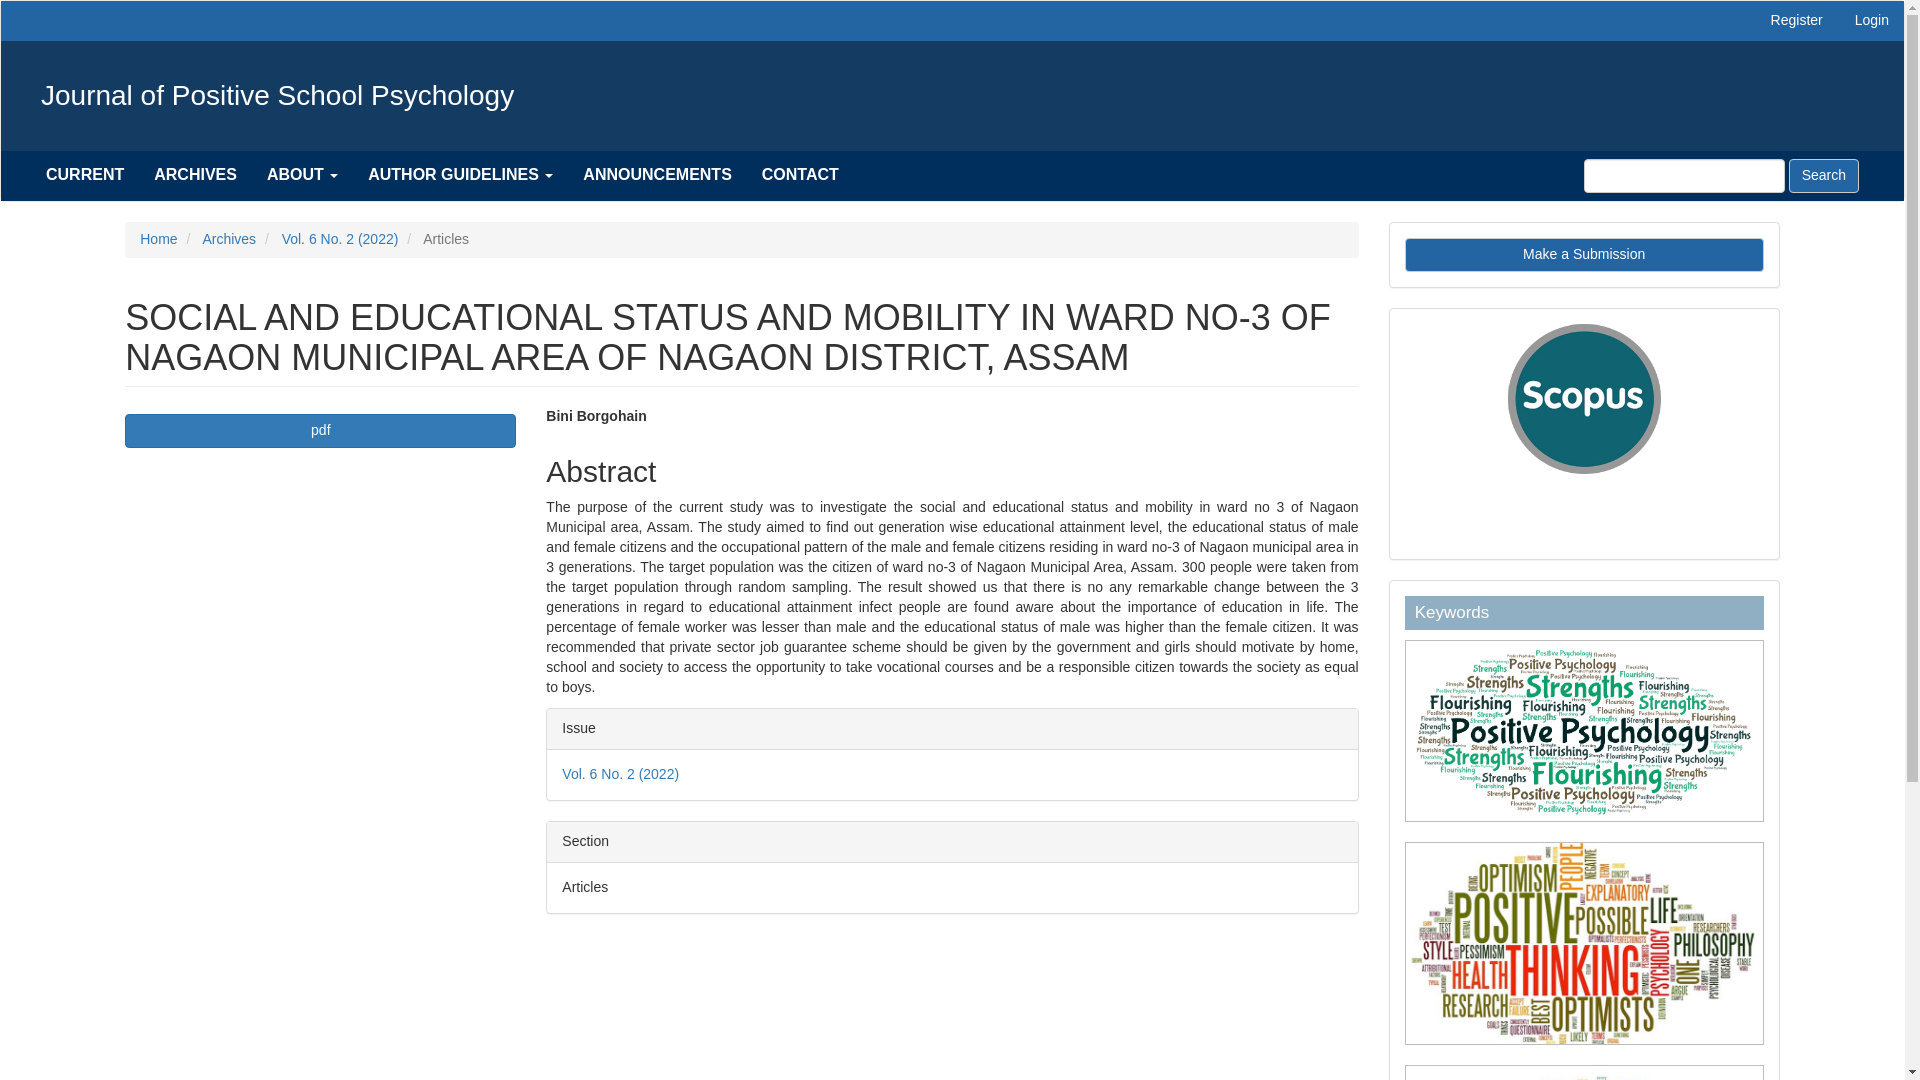  I want to click on Journal of Positive School Psychology, so click(278, 96).